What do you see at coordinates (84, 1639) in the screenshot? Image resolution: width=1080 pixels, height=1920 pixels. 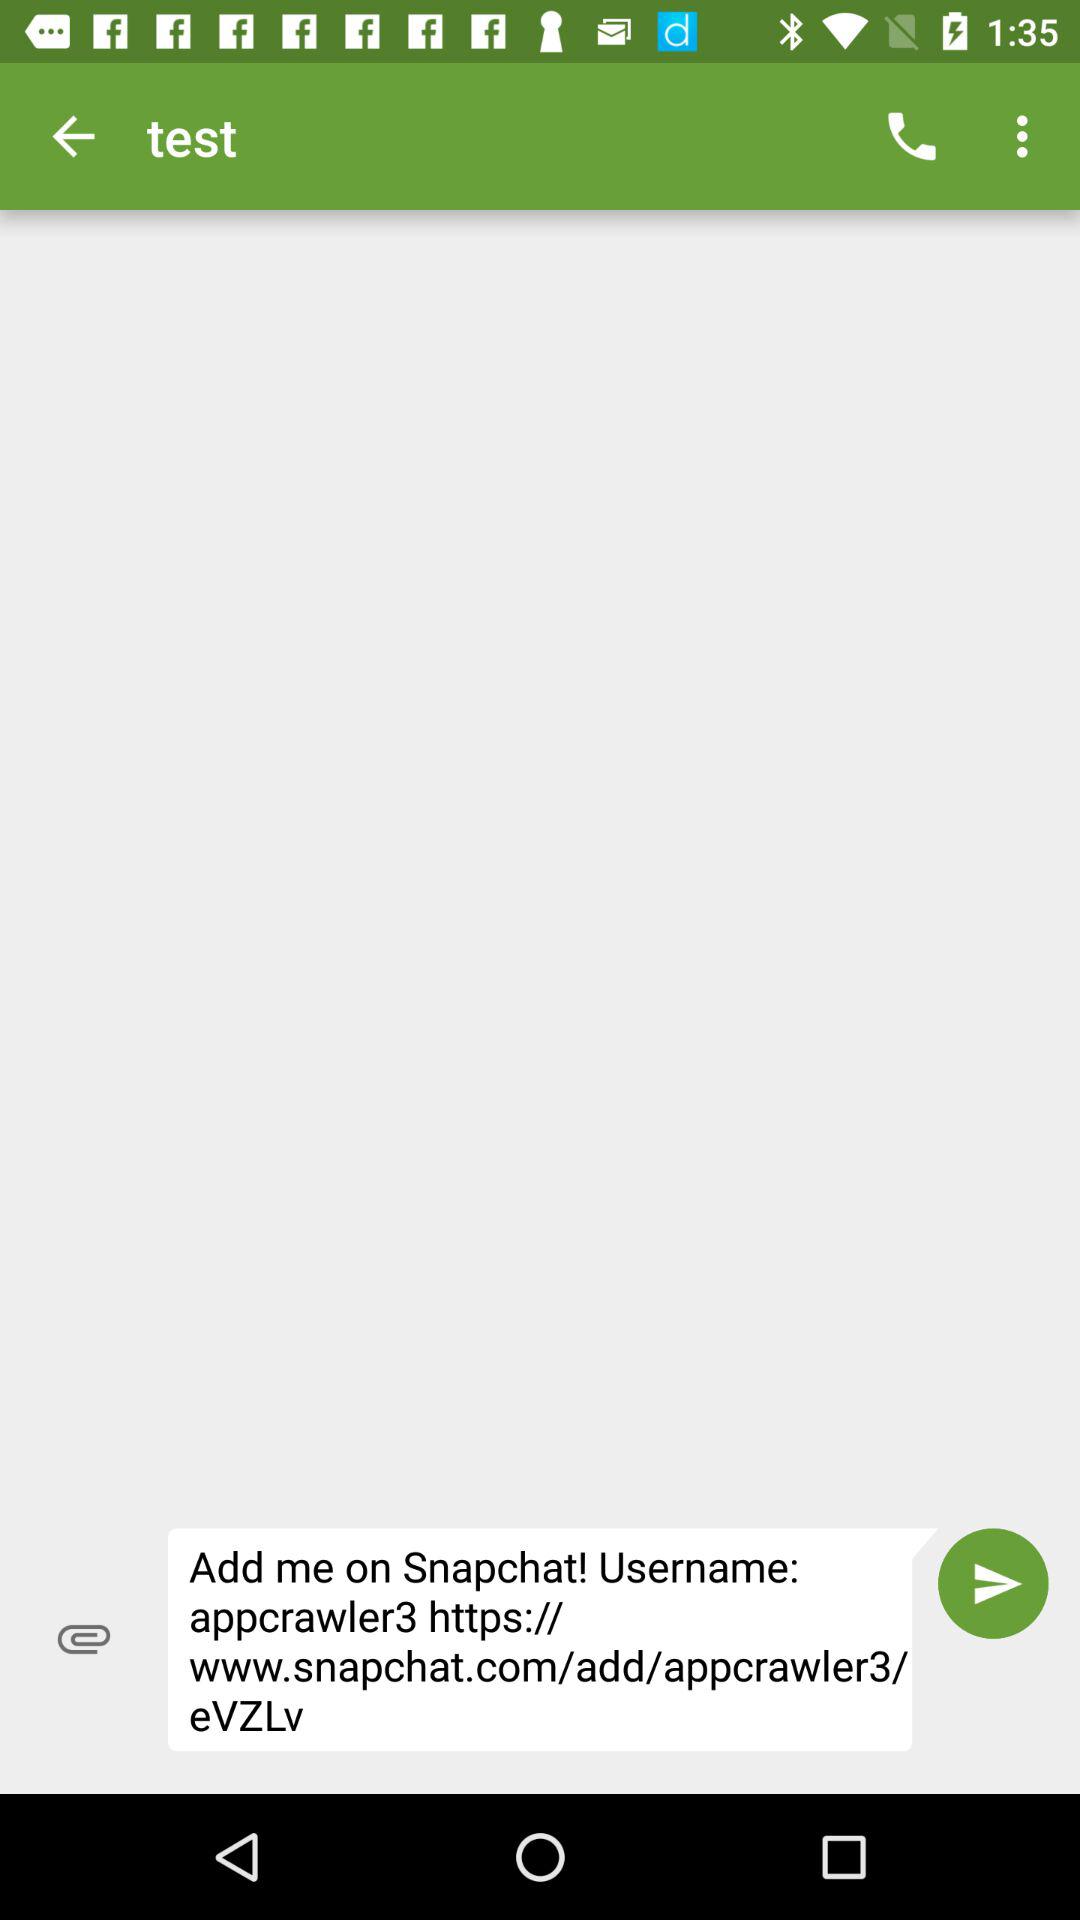 I see `turn off item next to the add me on icon` at bounding box center [84, 1639].